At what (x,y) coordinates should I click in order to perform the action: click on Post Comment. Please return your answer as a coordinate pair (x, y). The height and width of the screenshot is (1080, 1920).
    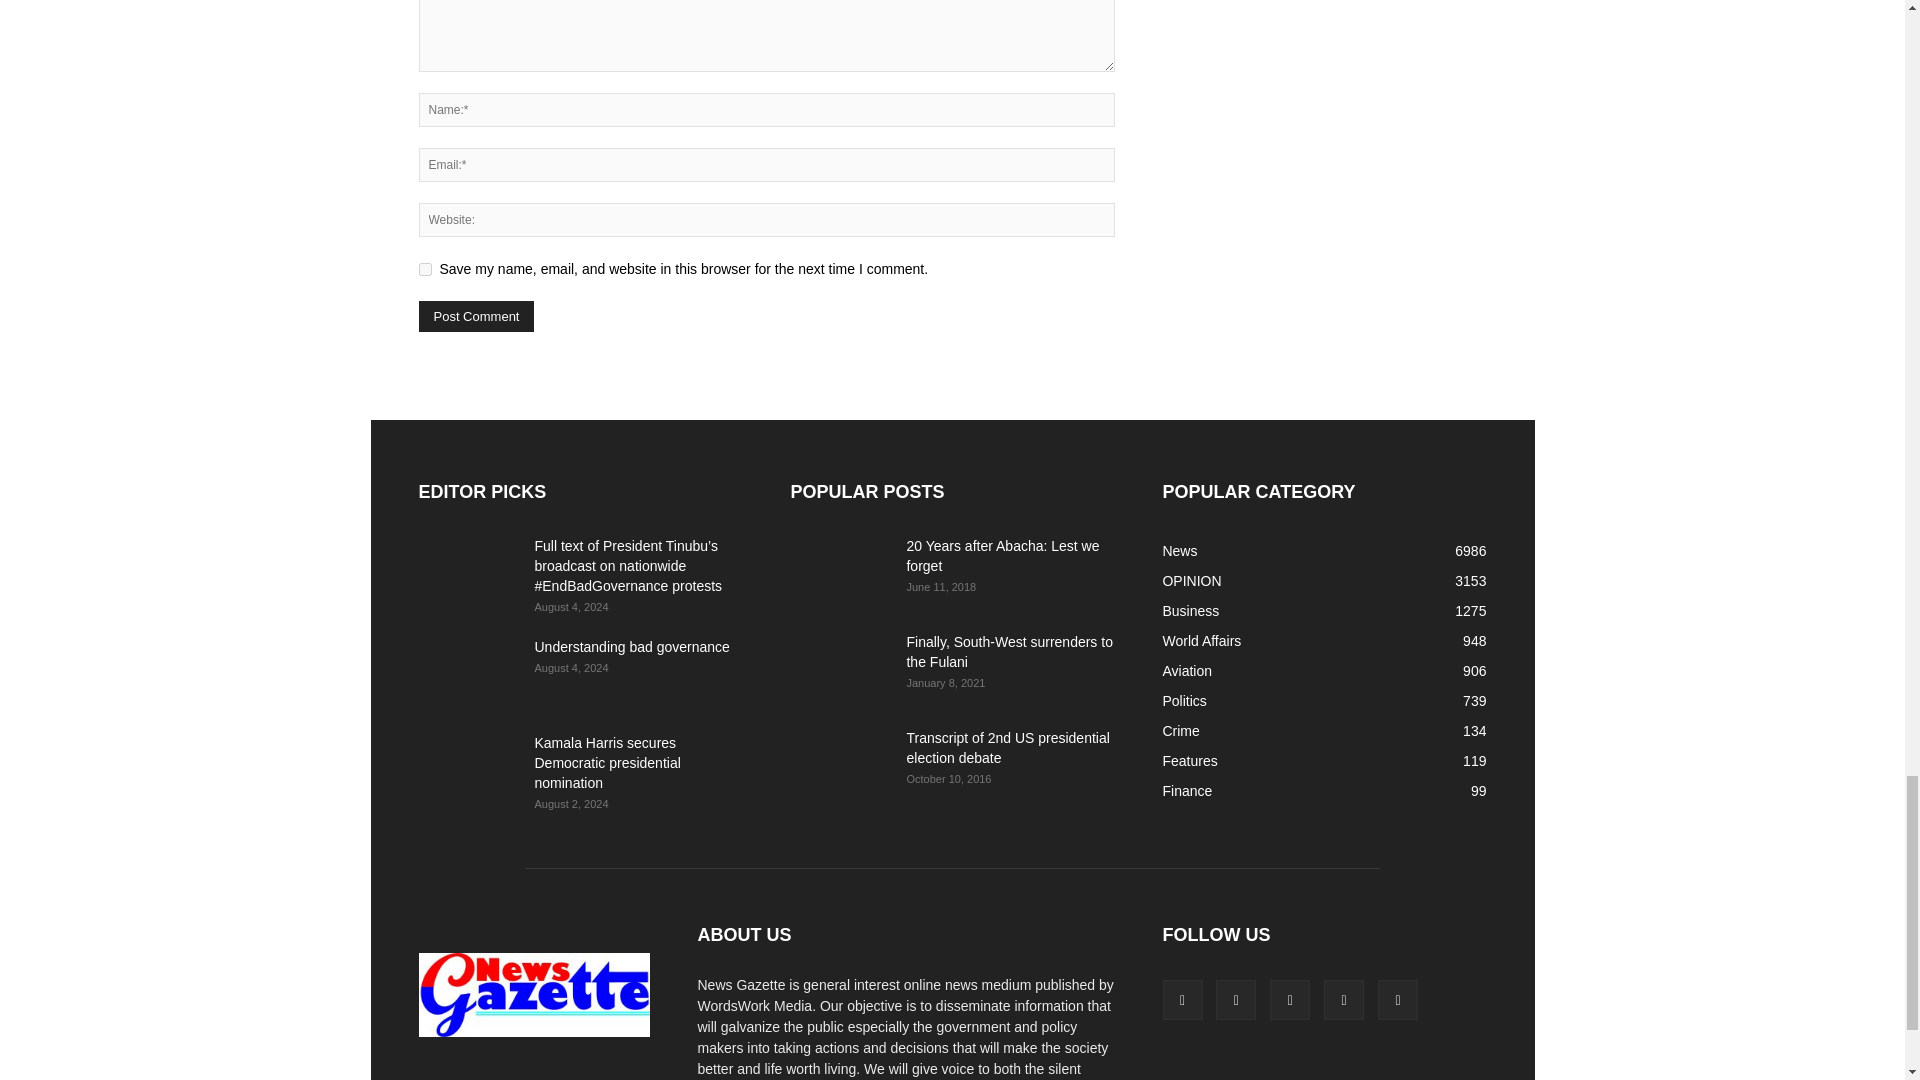
    Looking at the image, I should click on (476, 316).